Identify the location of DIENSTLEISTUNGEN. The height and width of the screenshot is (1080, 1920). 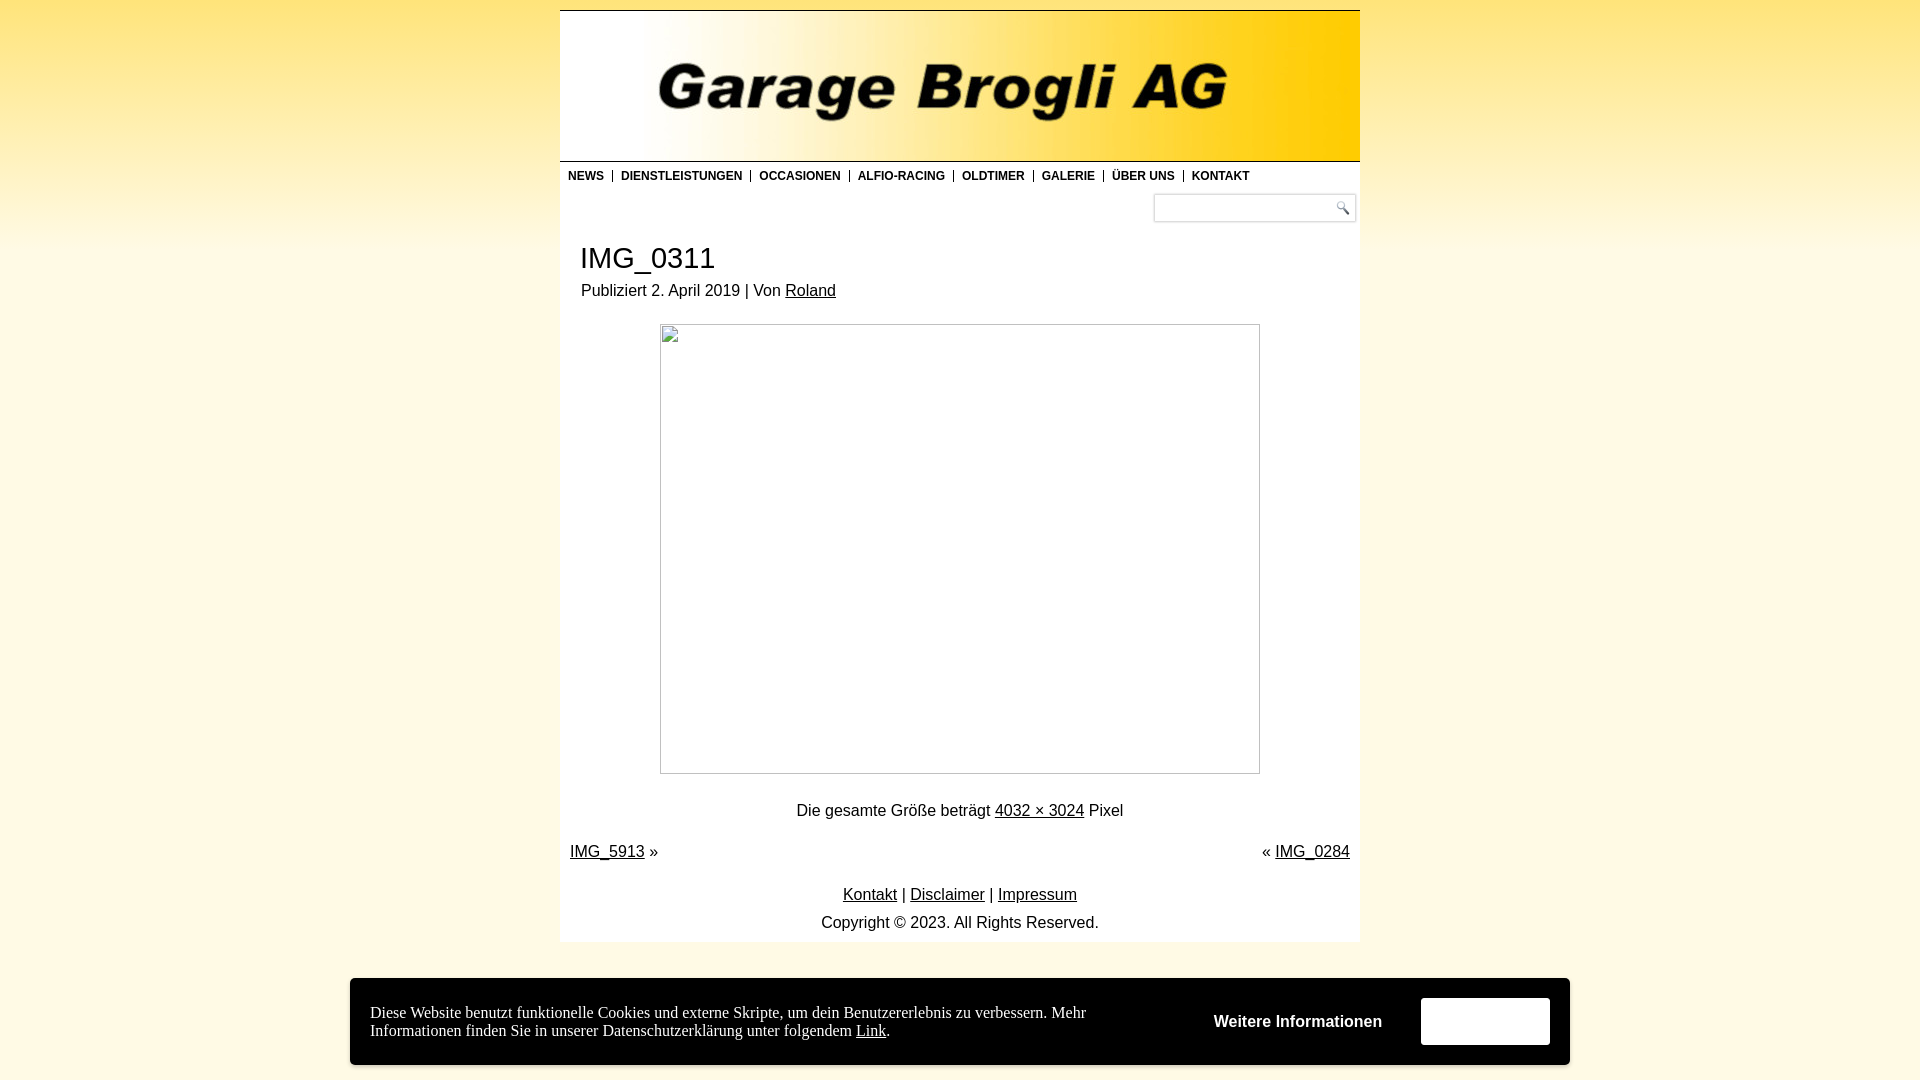
(682, 176).